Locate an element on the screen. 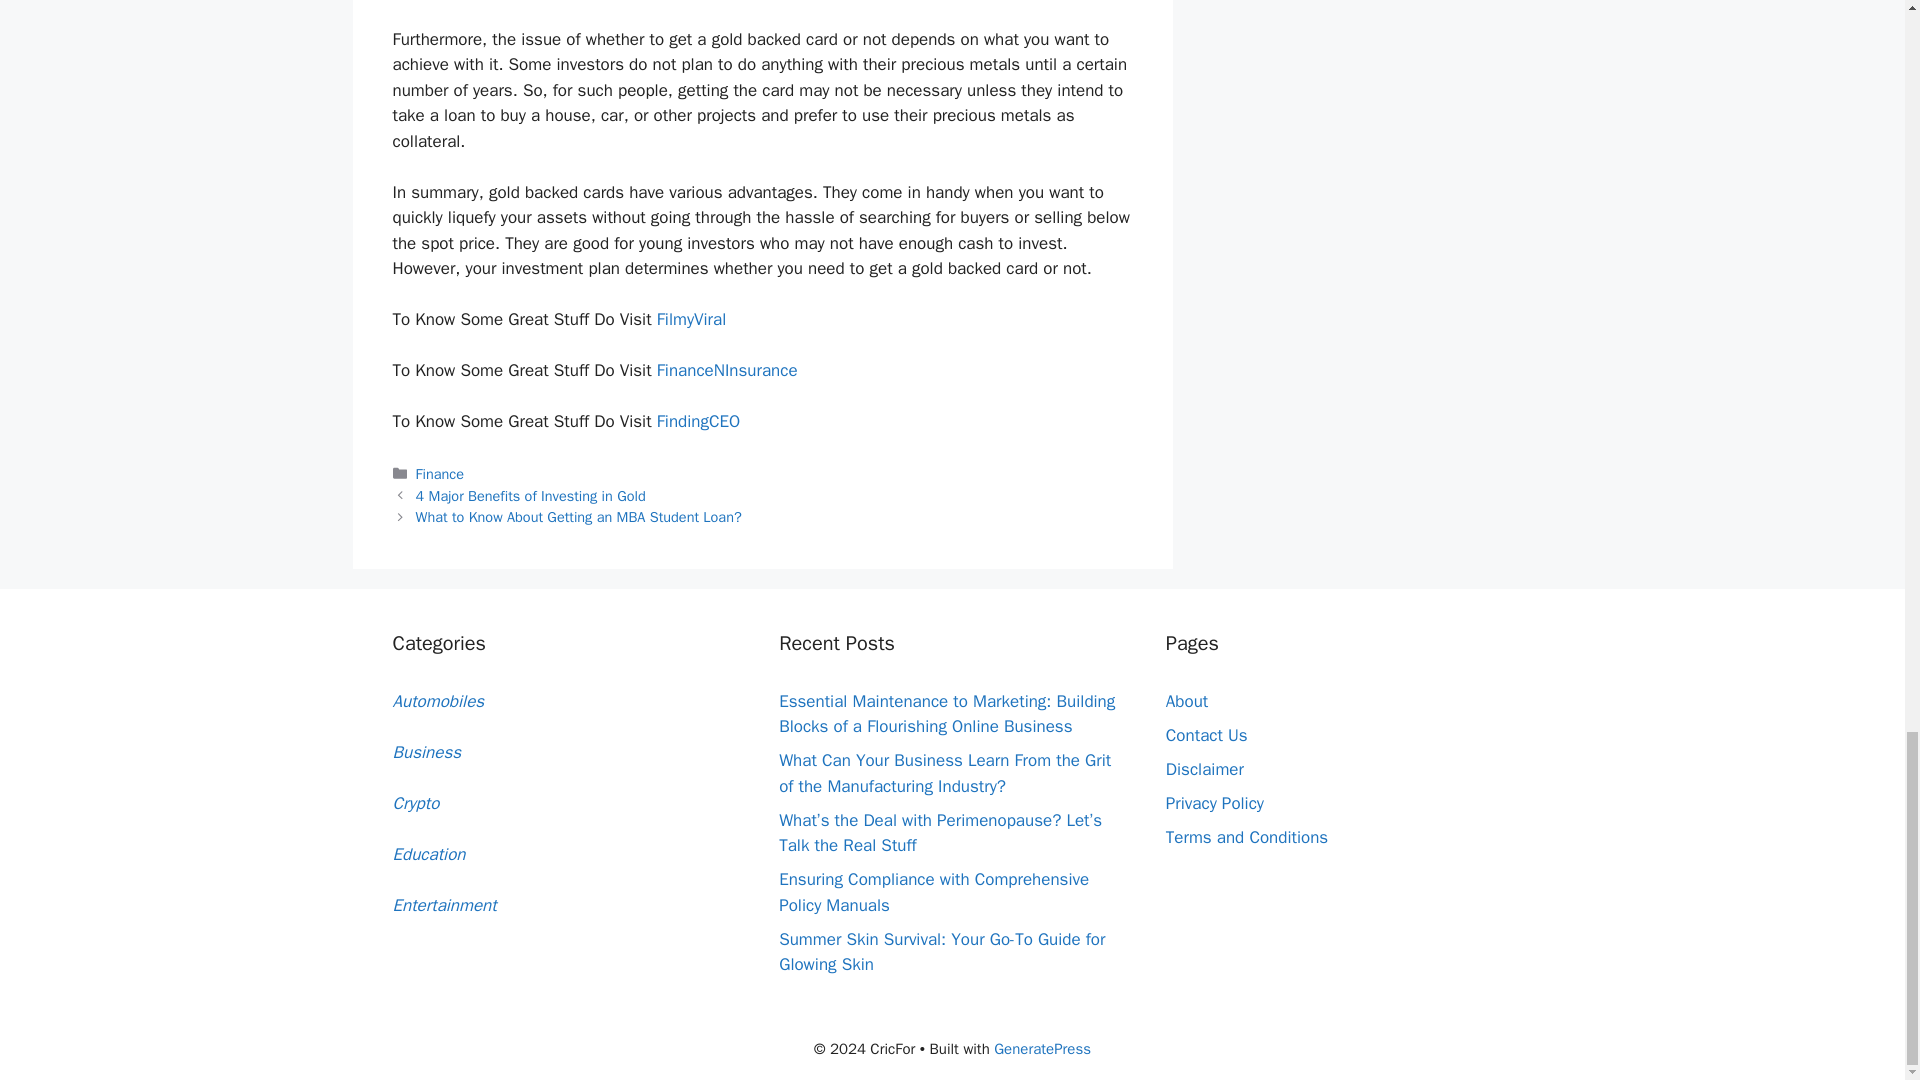 The image size is (1920, 1080). Finance is located at coordinates (440, 474).